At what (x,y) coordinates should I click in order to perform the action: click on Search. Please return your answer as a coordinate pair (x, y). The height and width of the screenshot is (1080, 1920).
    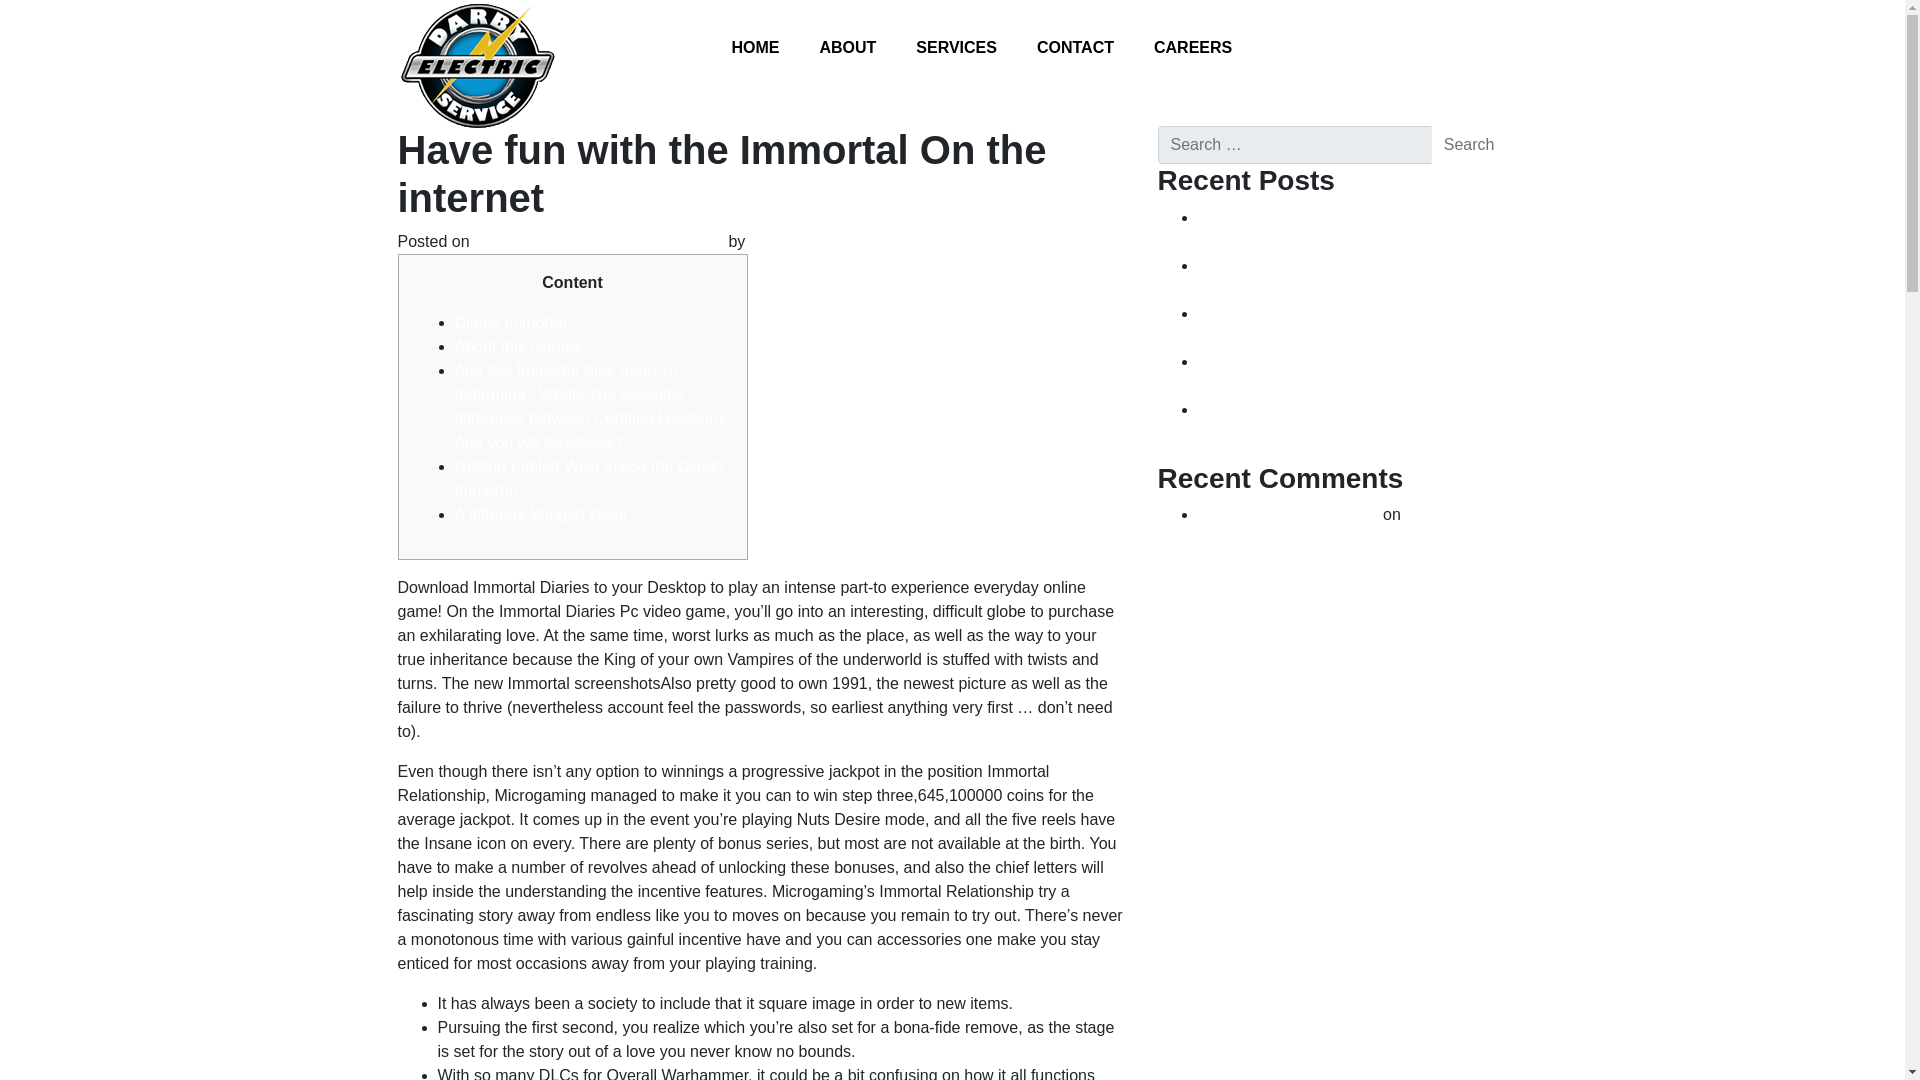
    Looking at the image, I should click on (1468, 145).